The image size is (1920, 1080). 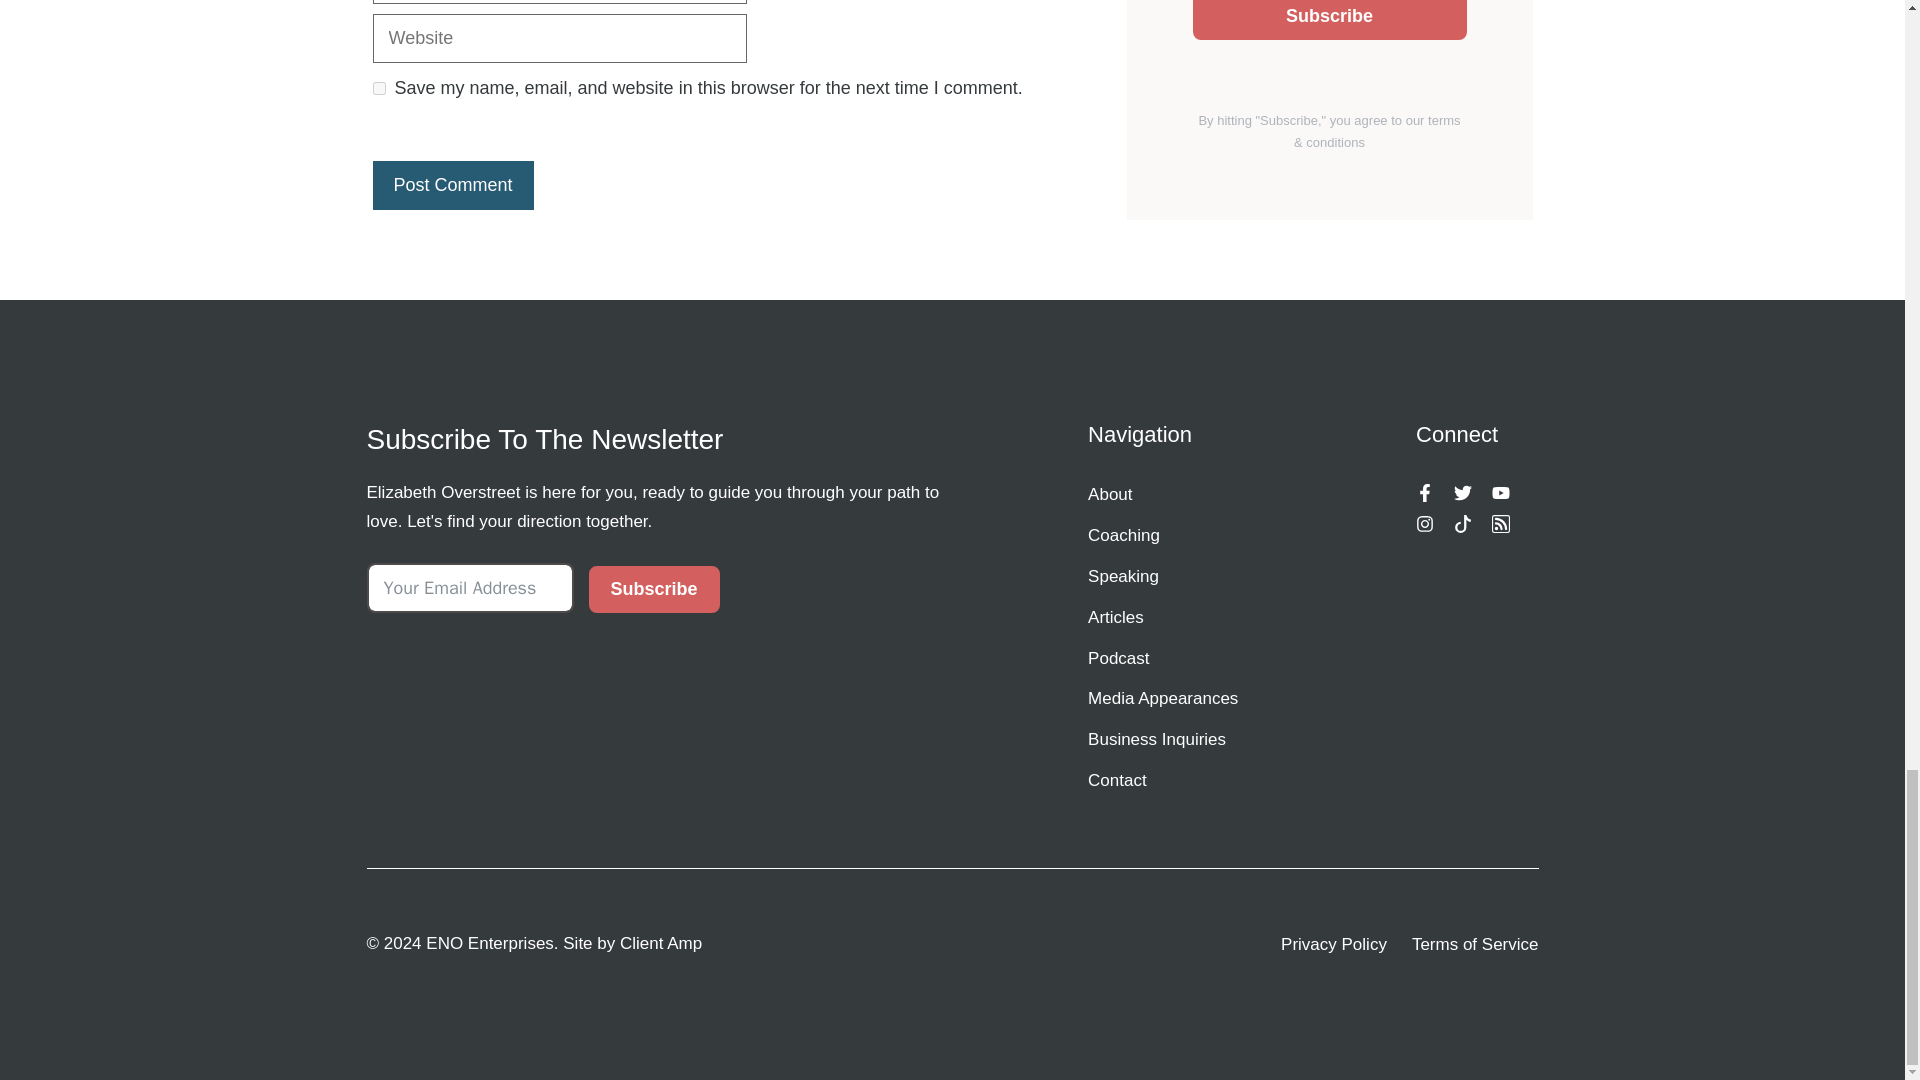 What do you see at coordinates (452, 184) in the screenshot?
I see `Post Comment` at bounding box center [452, 184].